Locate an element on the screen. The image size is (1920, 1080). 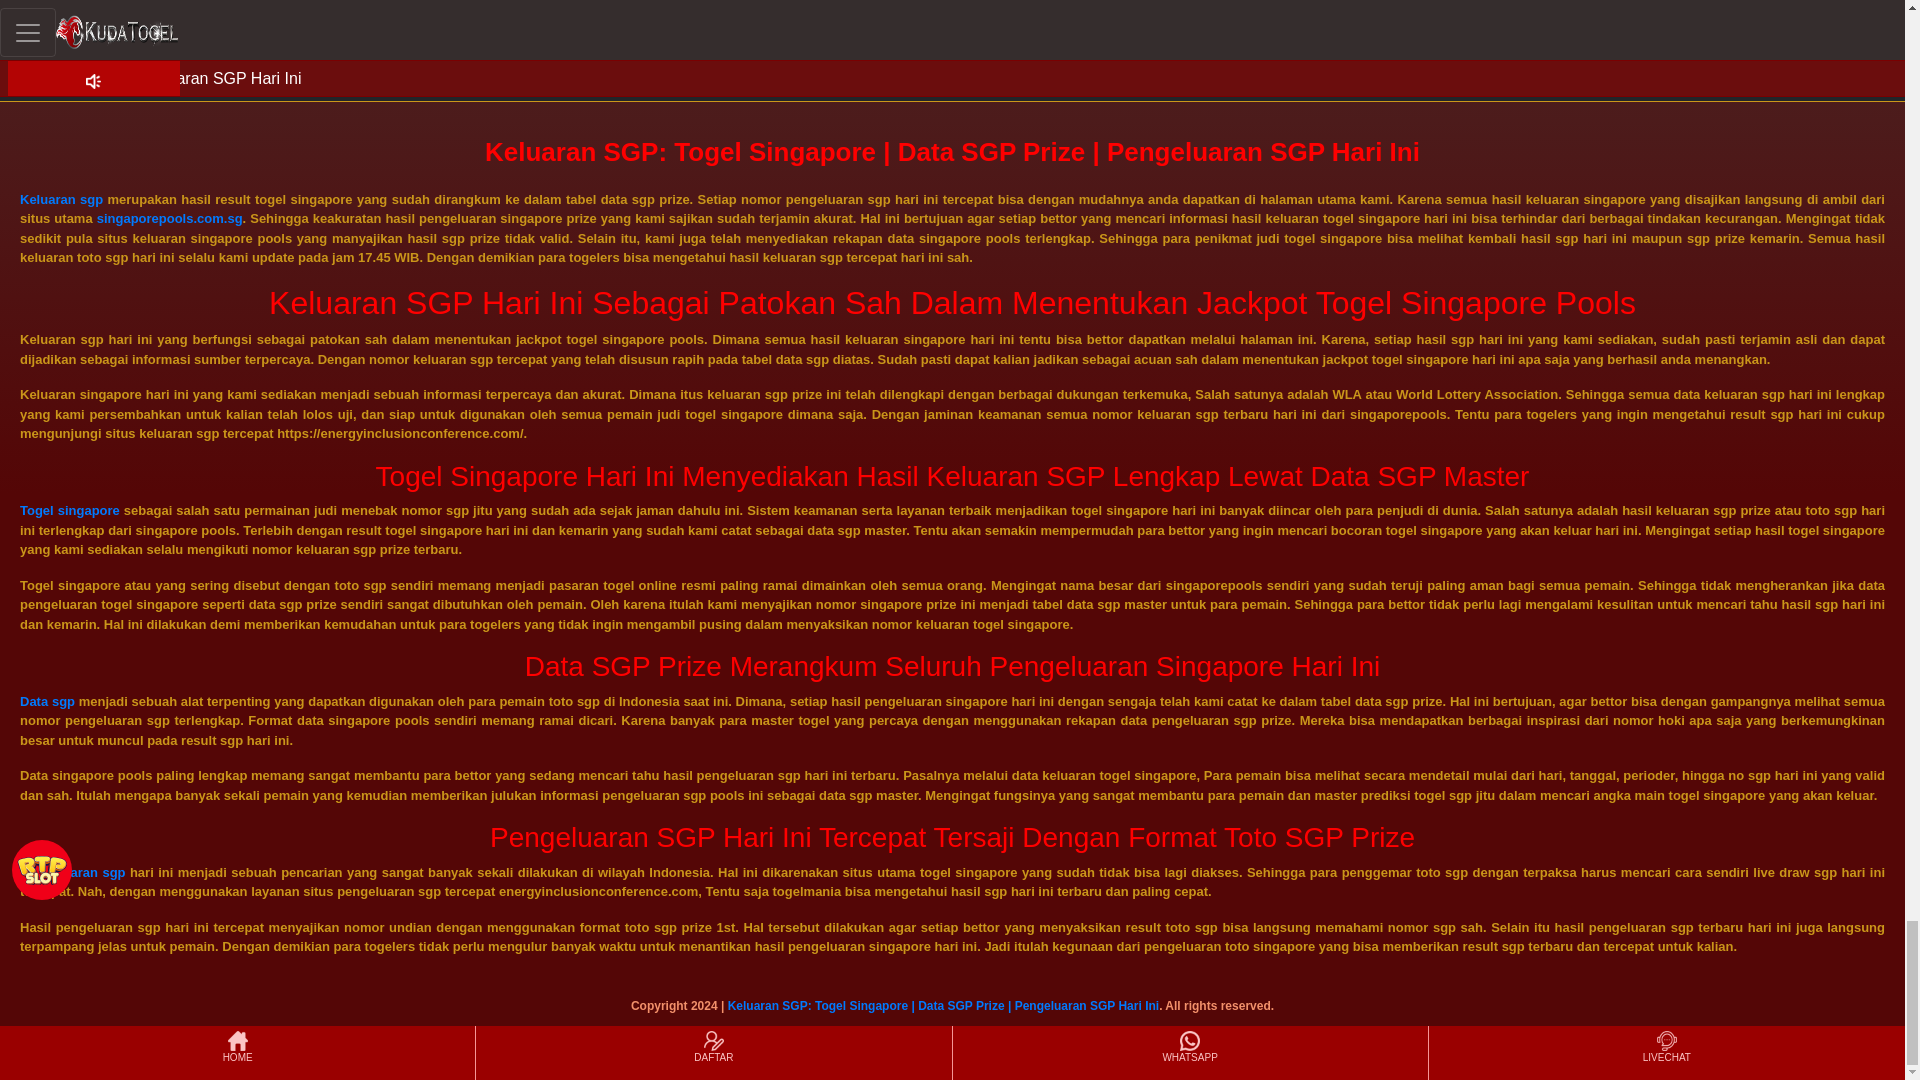
singaporepools.com.sg is located at coordinates (170, 218).